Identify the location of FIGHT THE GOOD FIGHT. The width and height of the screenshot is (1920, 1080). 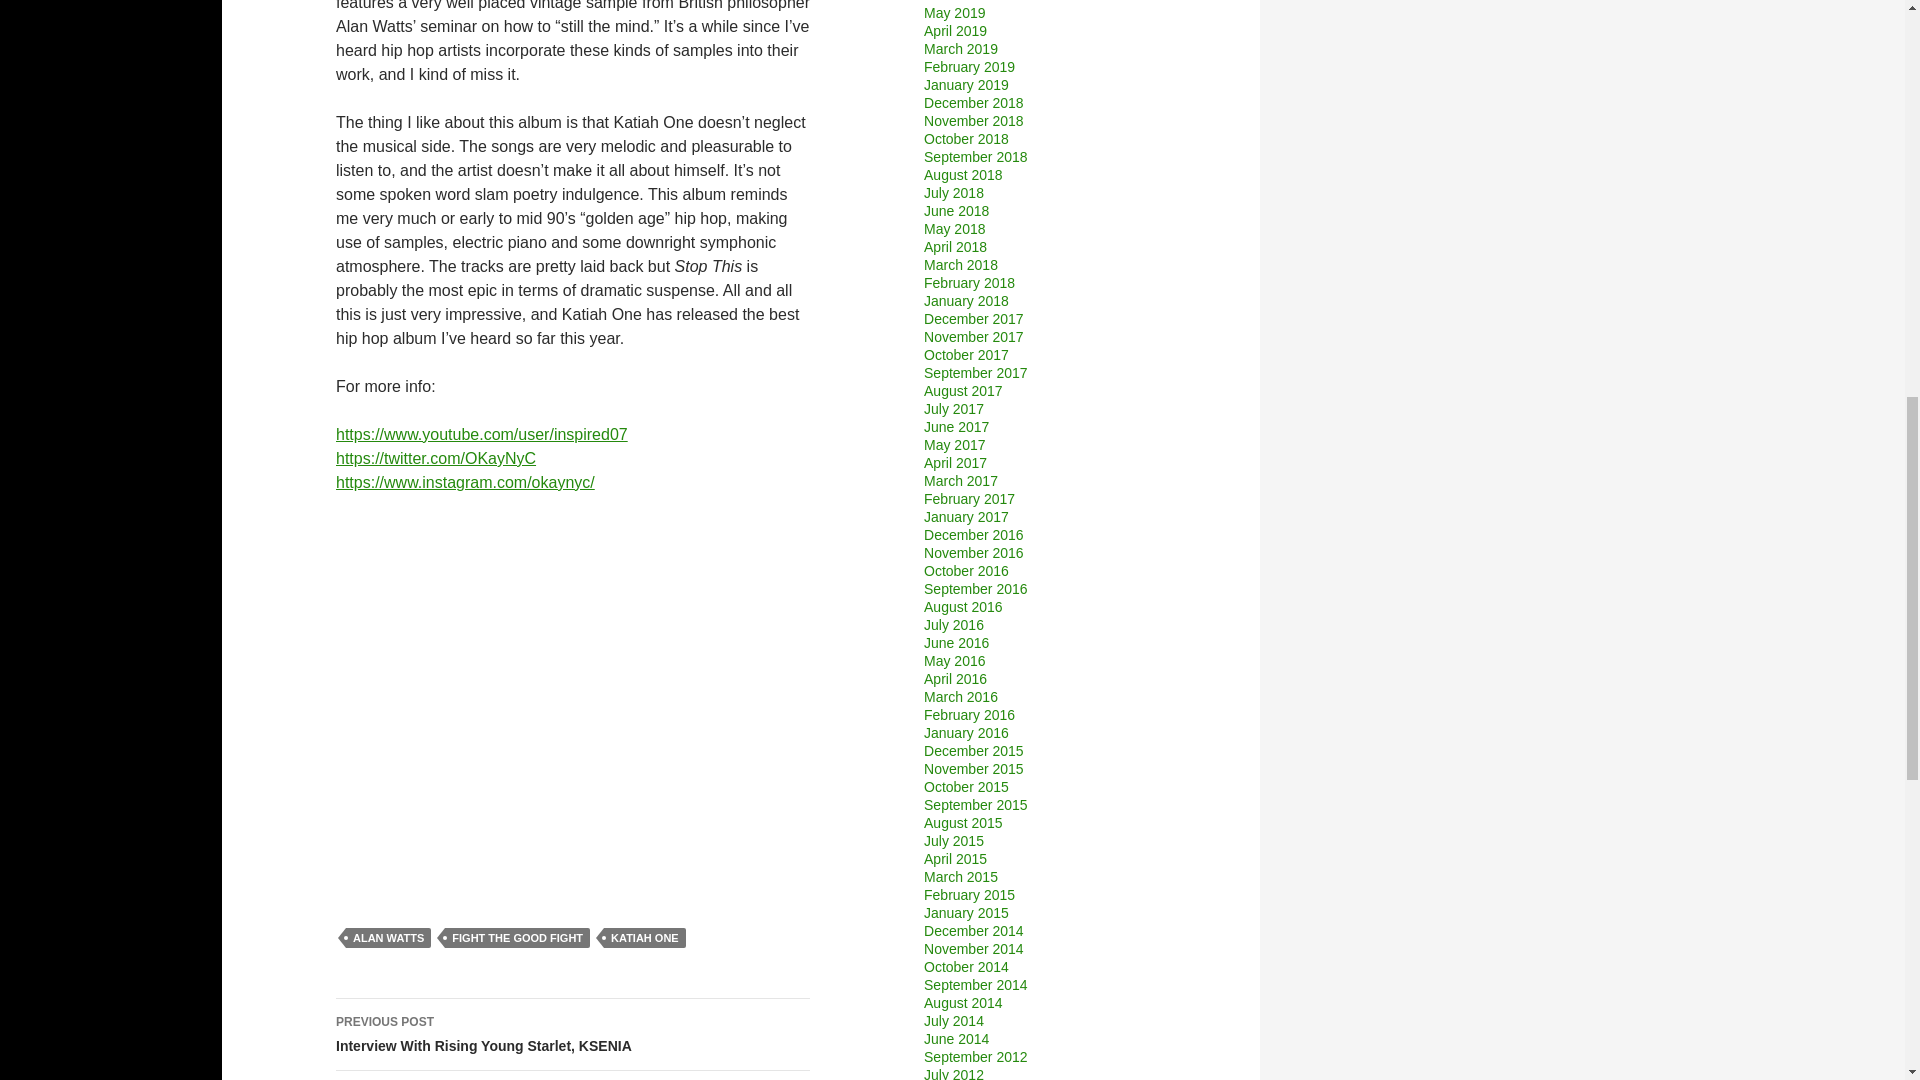
(573, 694).